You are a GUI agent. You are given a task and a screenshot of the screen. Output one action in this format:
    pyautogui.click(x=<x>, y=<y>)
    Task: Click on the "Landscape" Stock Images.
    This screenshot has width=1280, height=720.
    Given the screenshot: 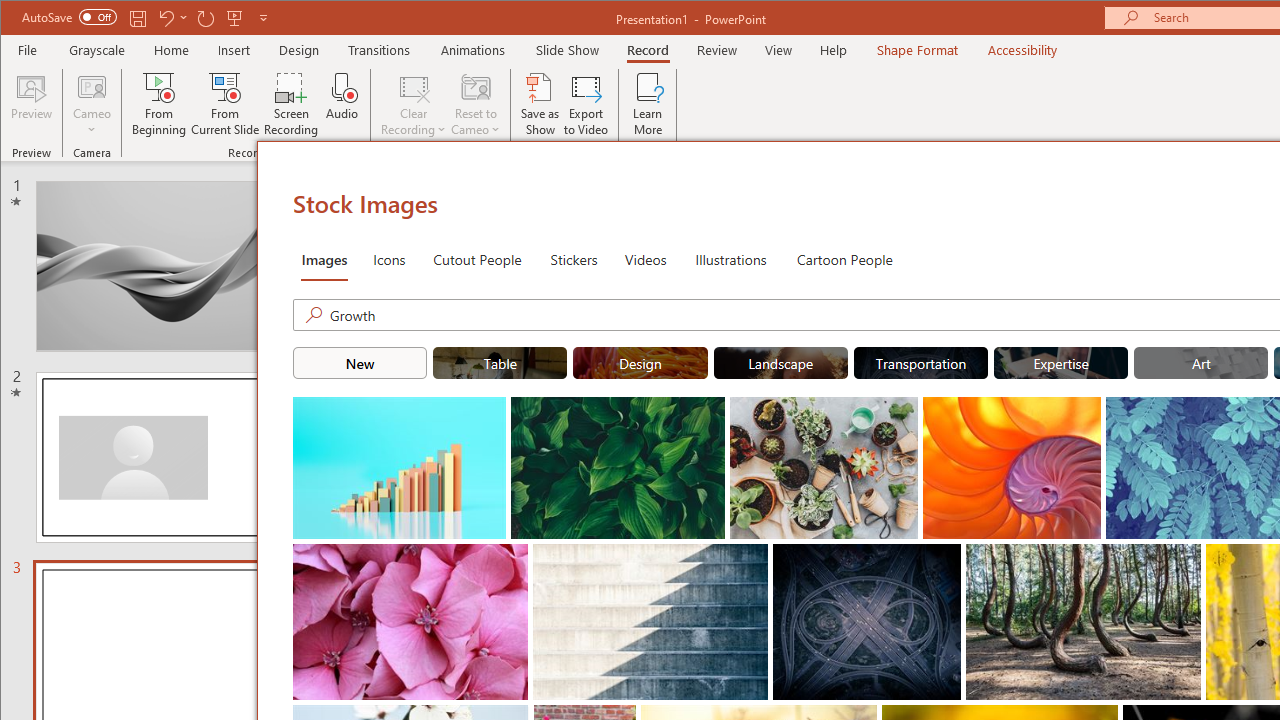 What is the action you would take?
    pyautogui.click(x=780, y=362)
    